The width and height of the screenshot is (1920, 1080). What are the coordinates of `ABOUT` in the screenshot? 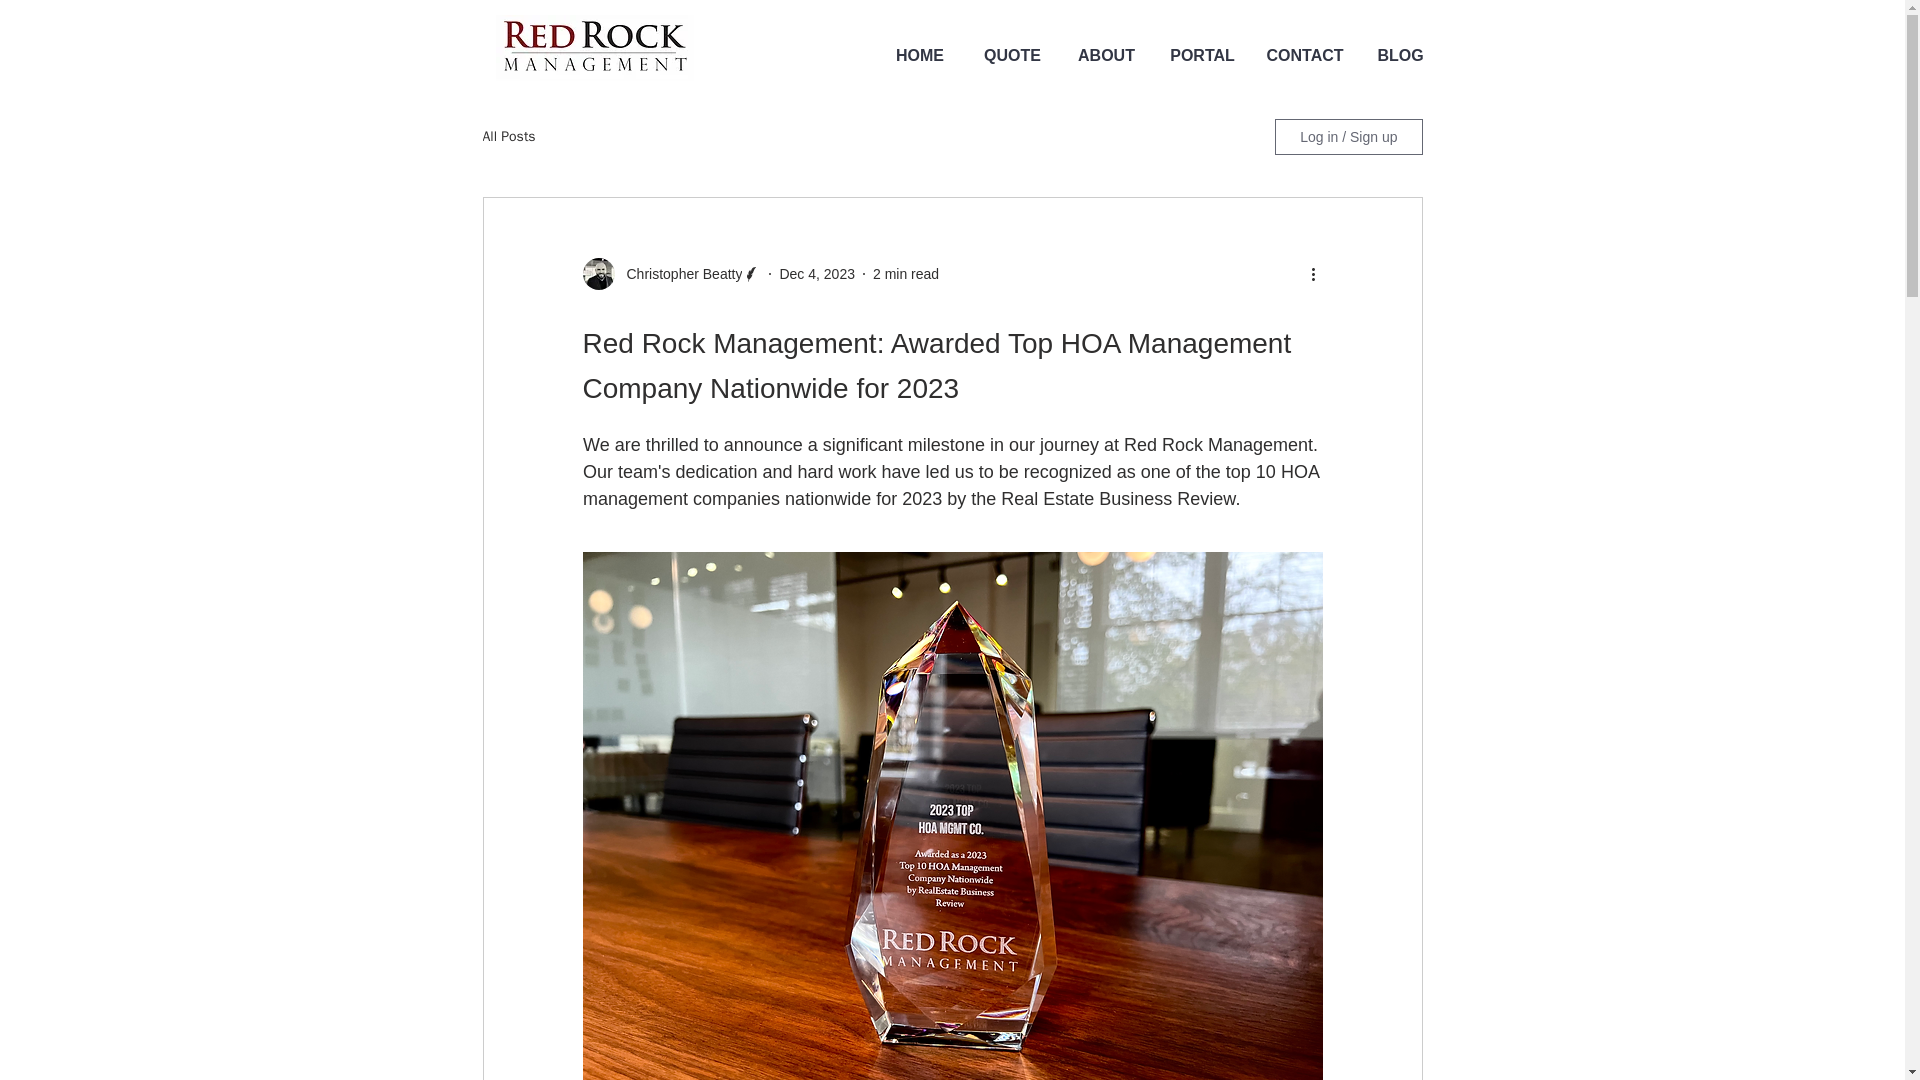 It's located at (1106, 56).